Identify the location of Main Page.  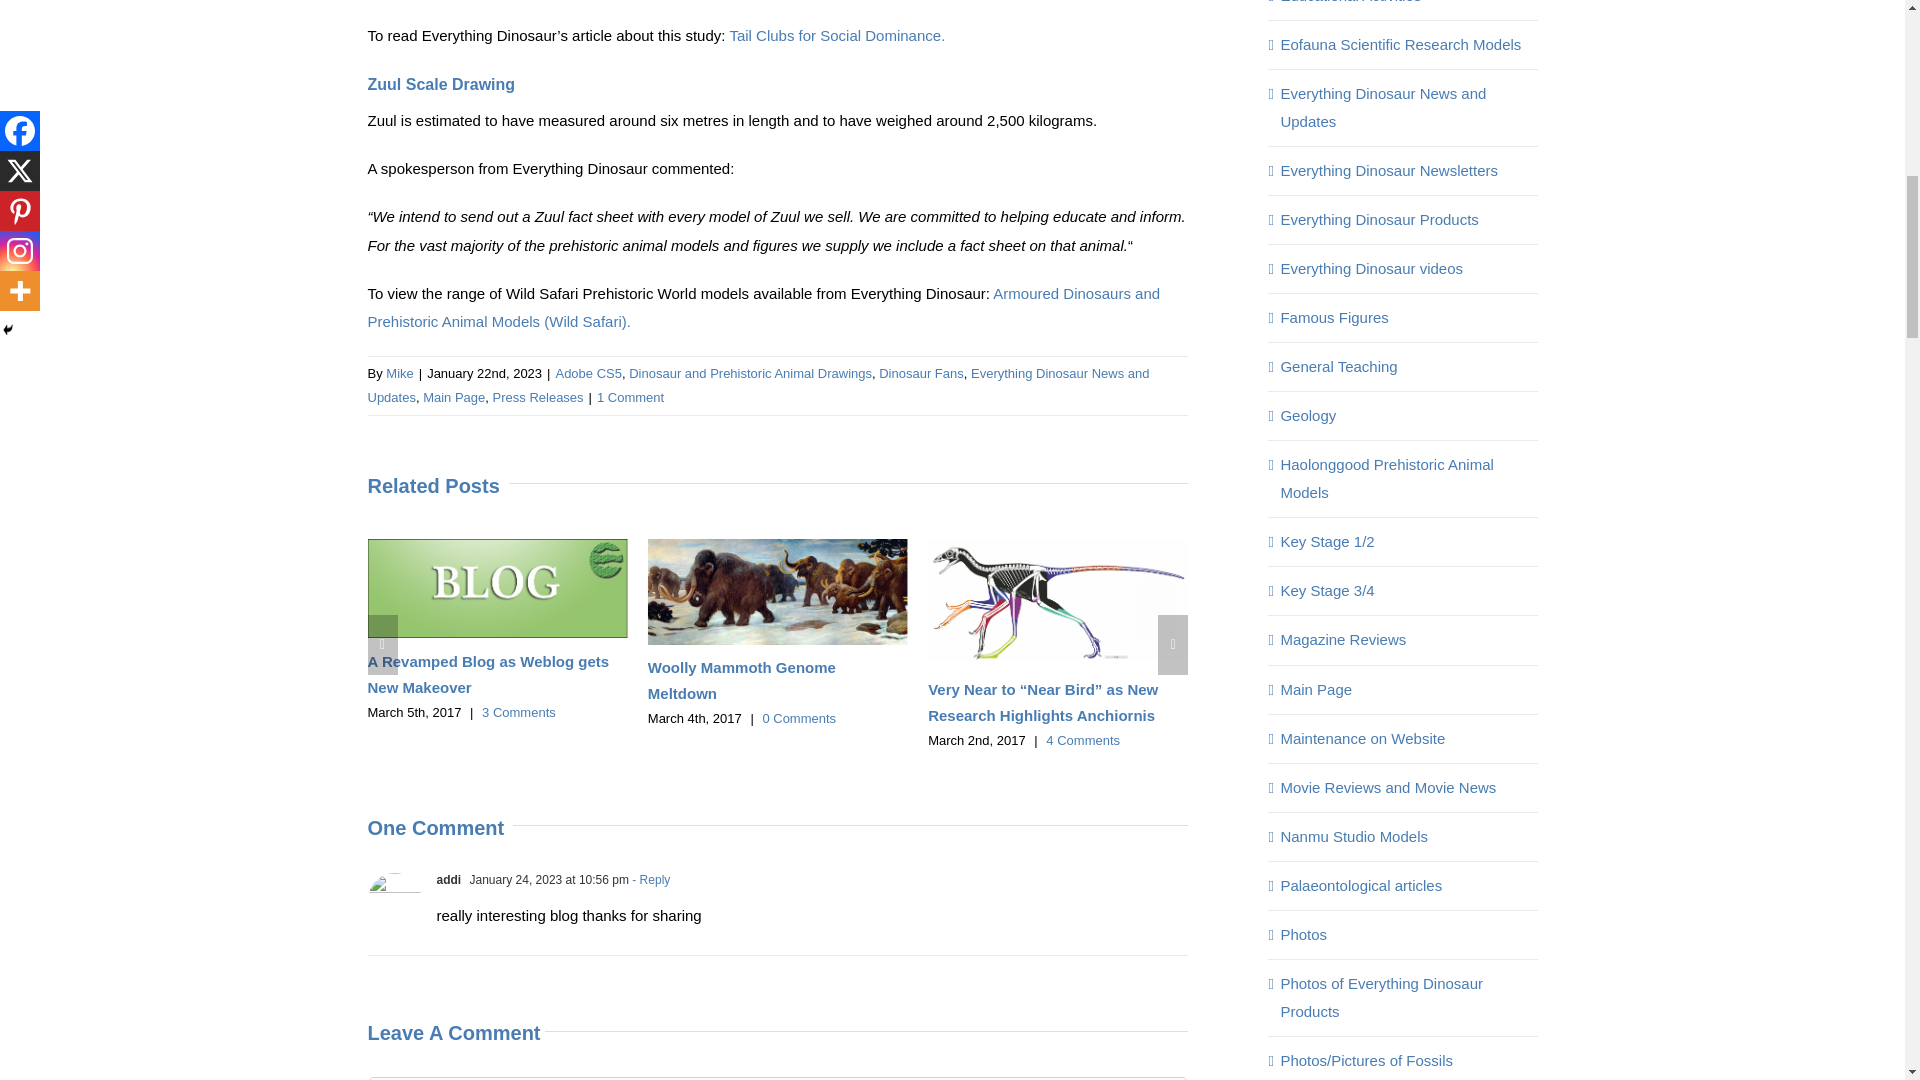
(454, 397).